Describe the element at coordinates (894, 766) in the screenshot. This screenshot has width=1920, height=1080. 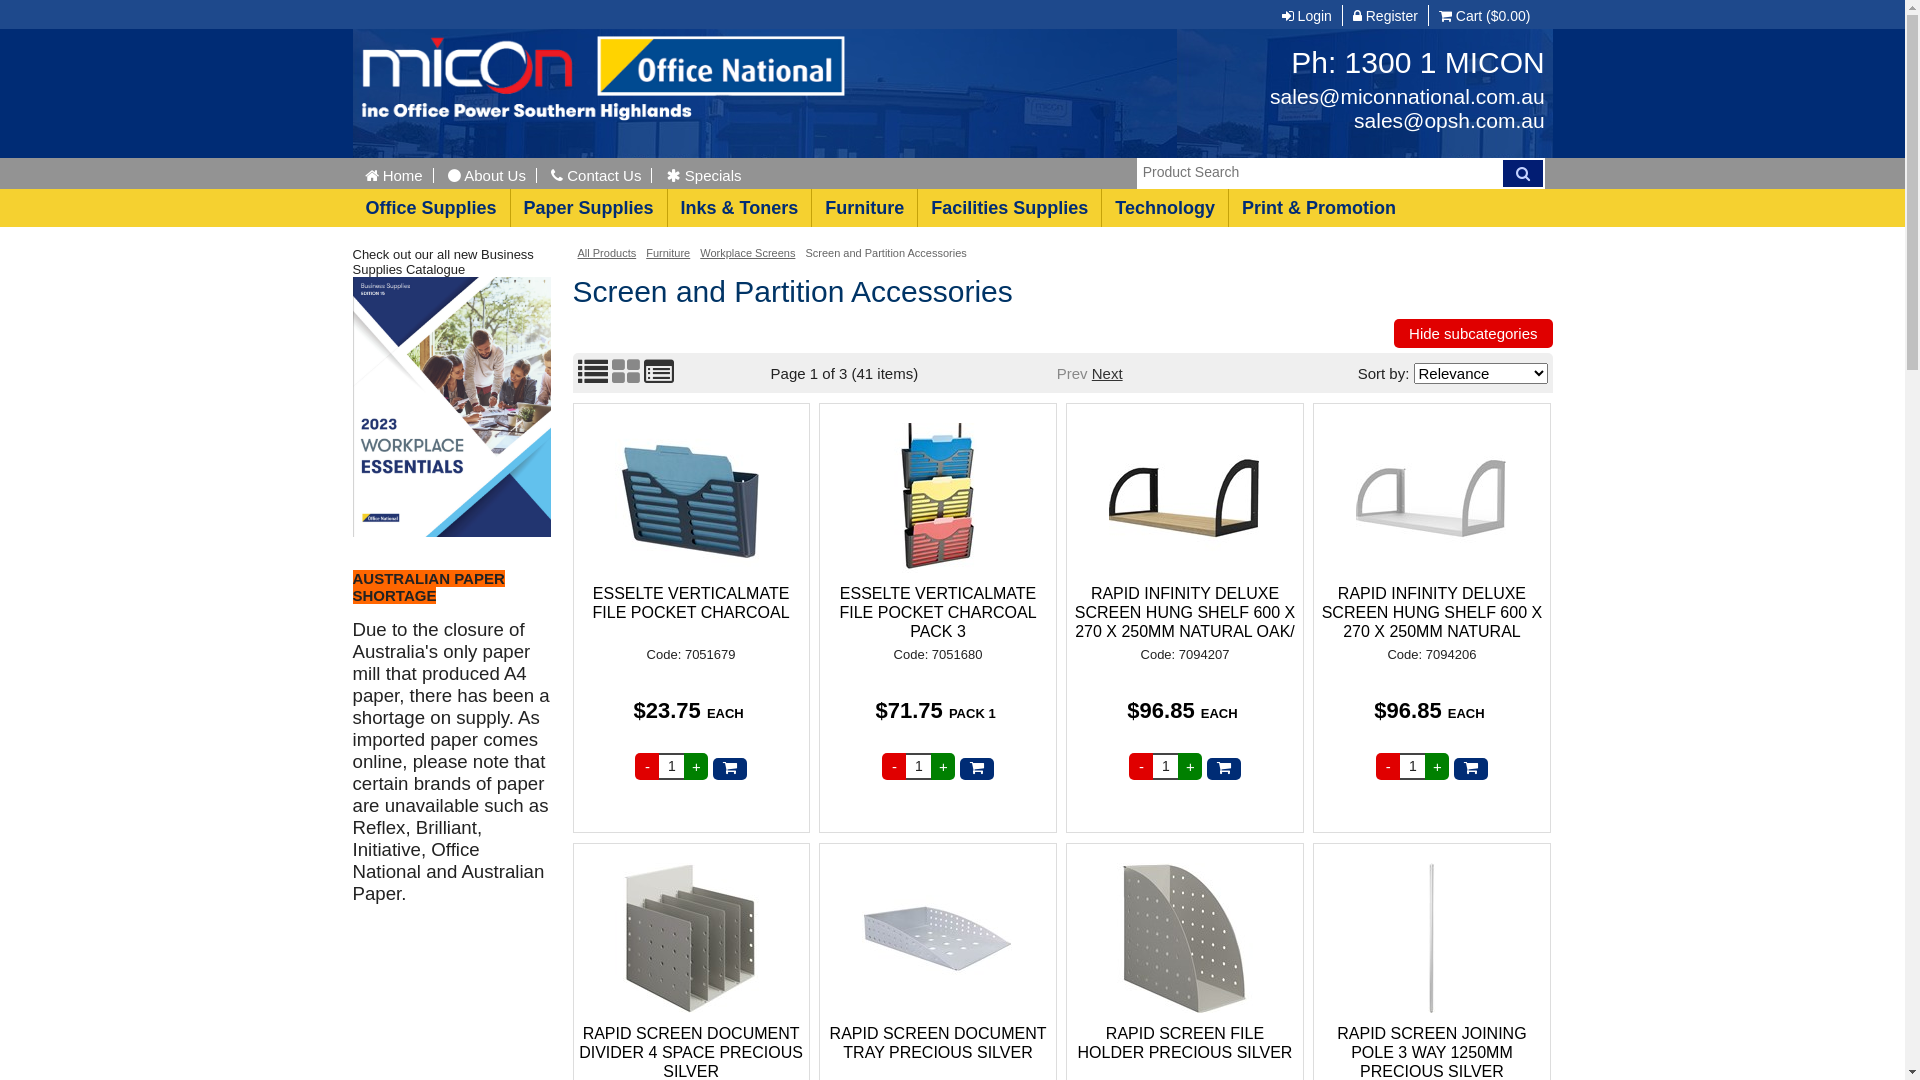
I see `-` at that location.